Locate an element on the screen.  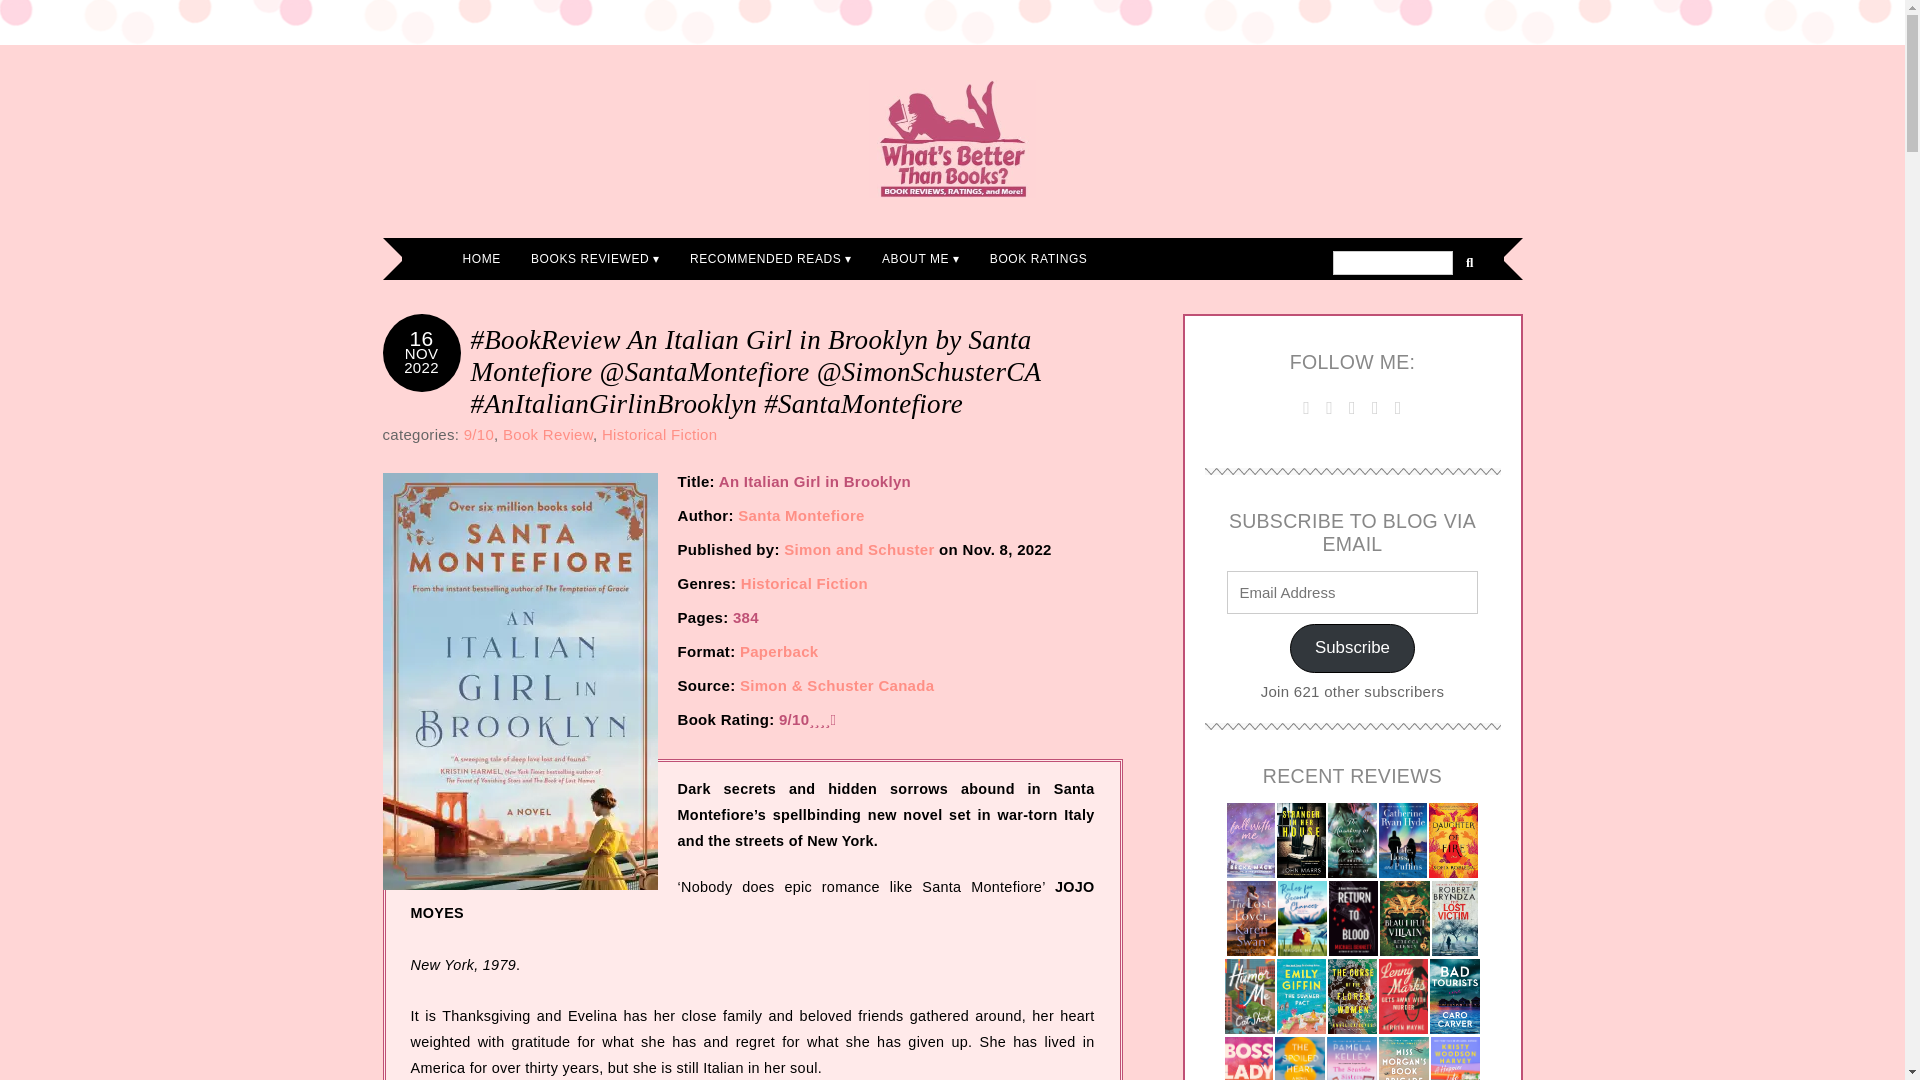
RECOMMENDED READS is located at coordinates (771, 258).